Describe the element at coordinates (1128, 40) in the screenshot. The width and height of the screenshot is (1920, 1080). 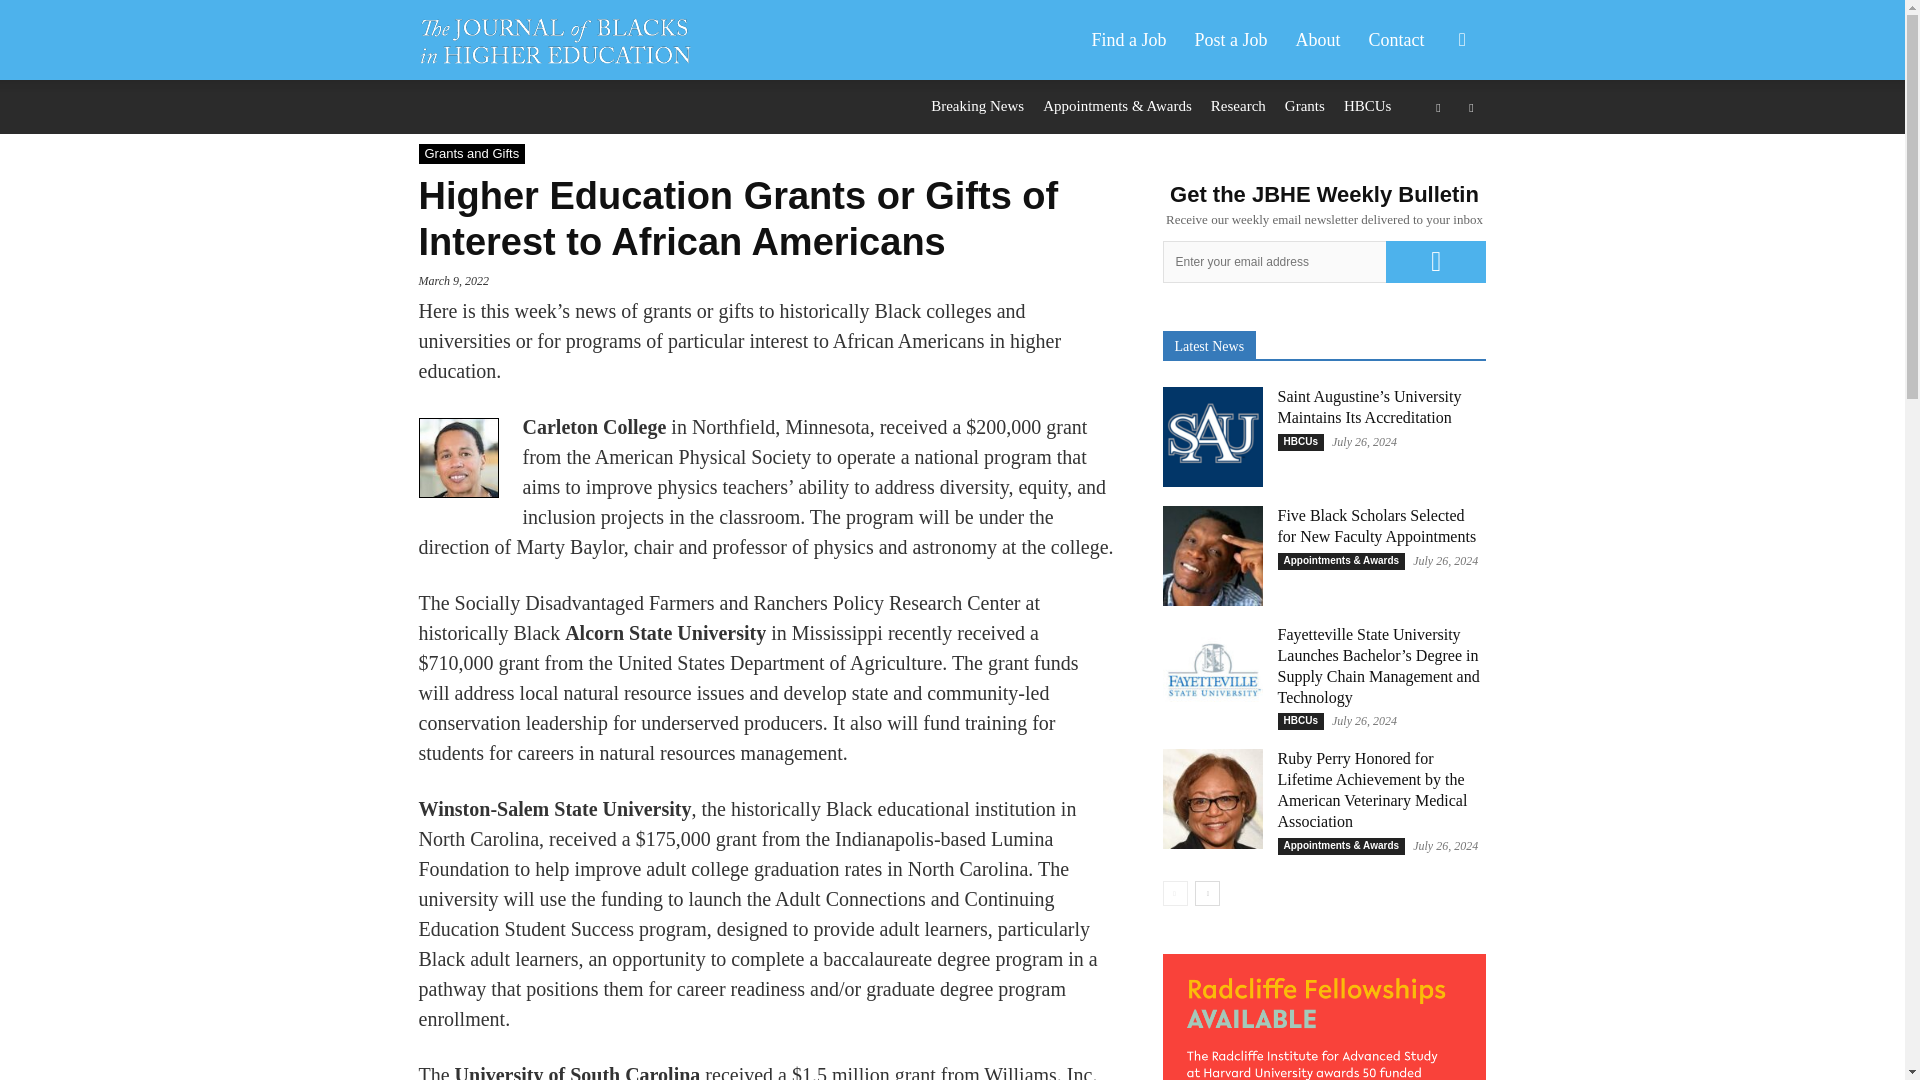
I see `Find a Job` at that location.